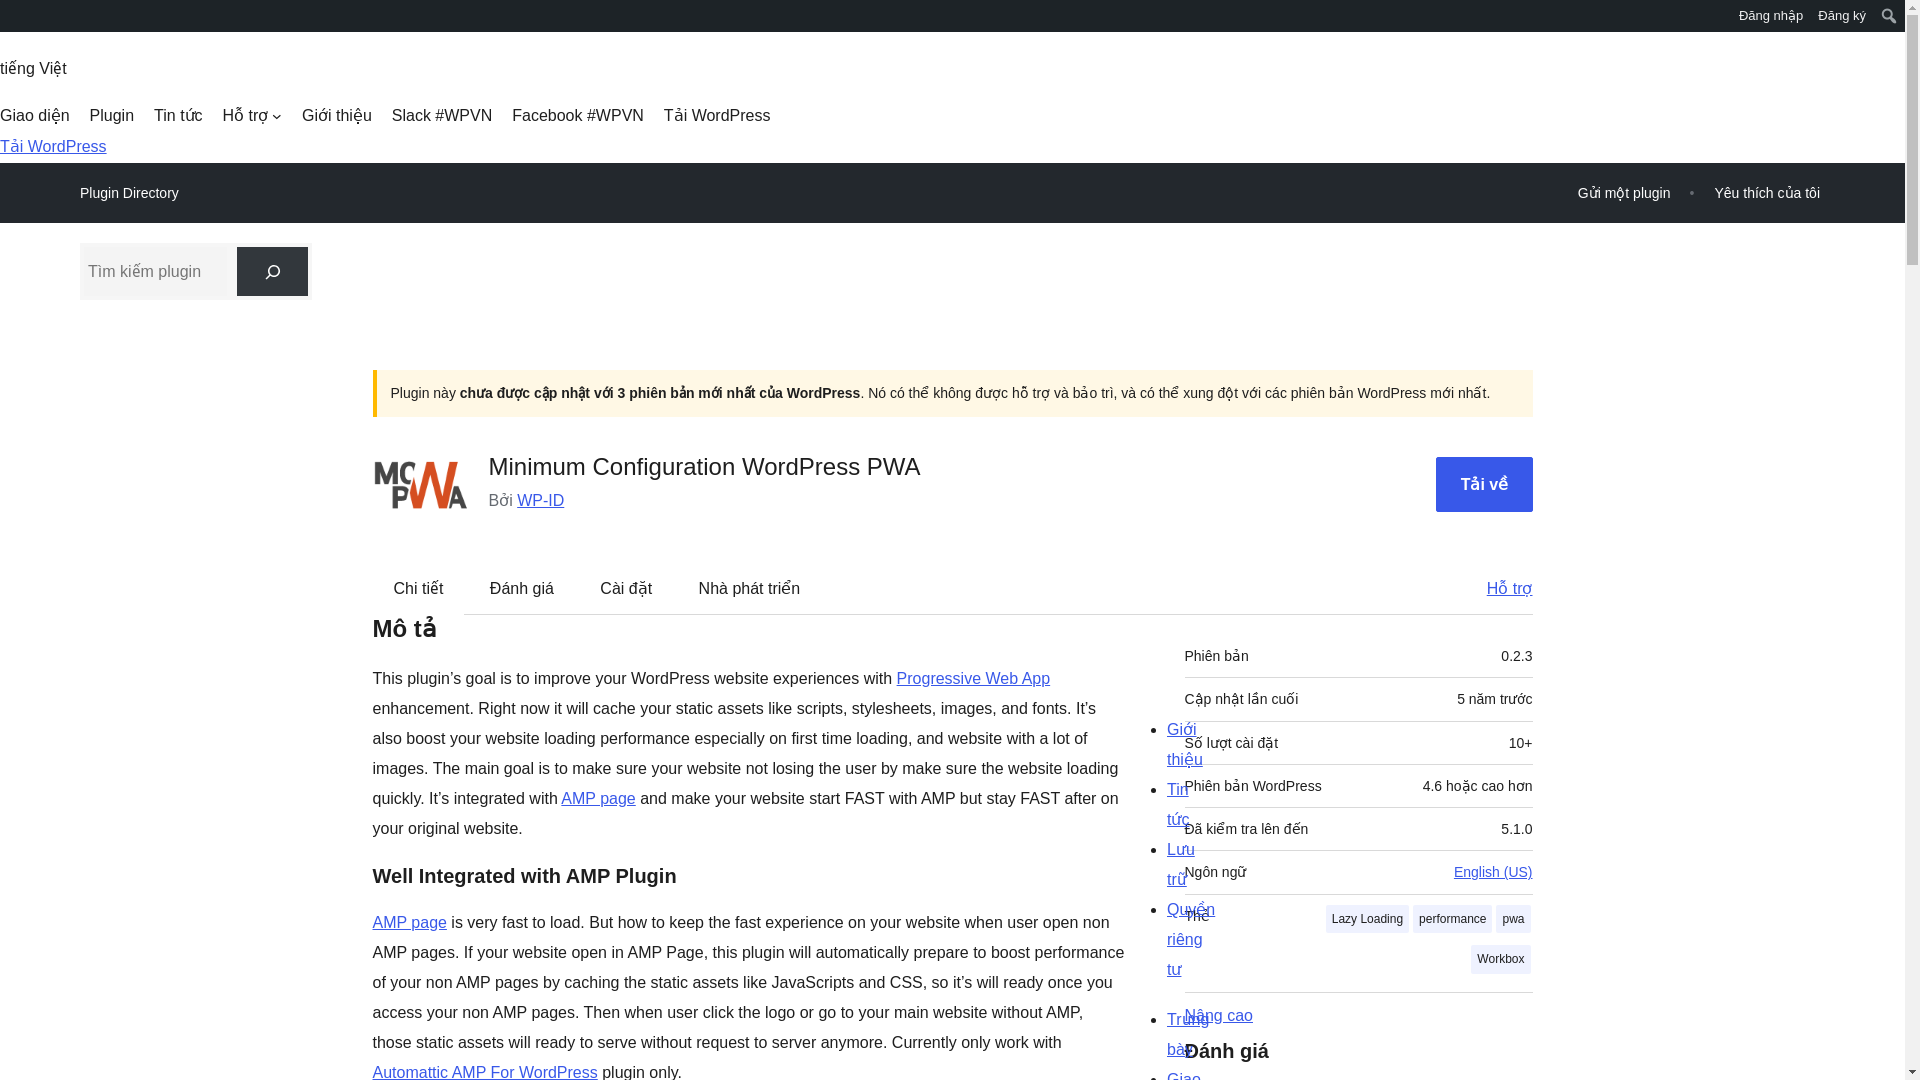 The height and width of the screenshot is (1080, 1920). What do you see at coordinates (540, 500) in the screenshot?
I see `WP-ID` at bounding box center [540, 500].